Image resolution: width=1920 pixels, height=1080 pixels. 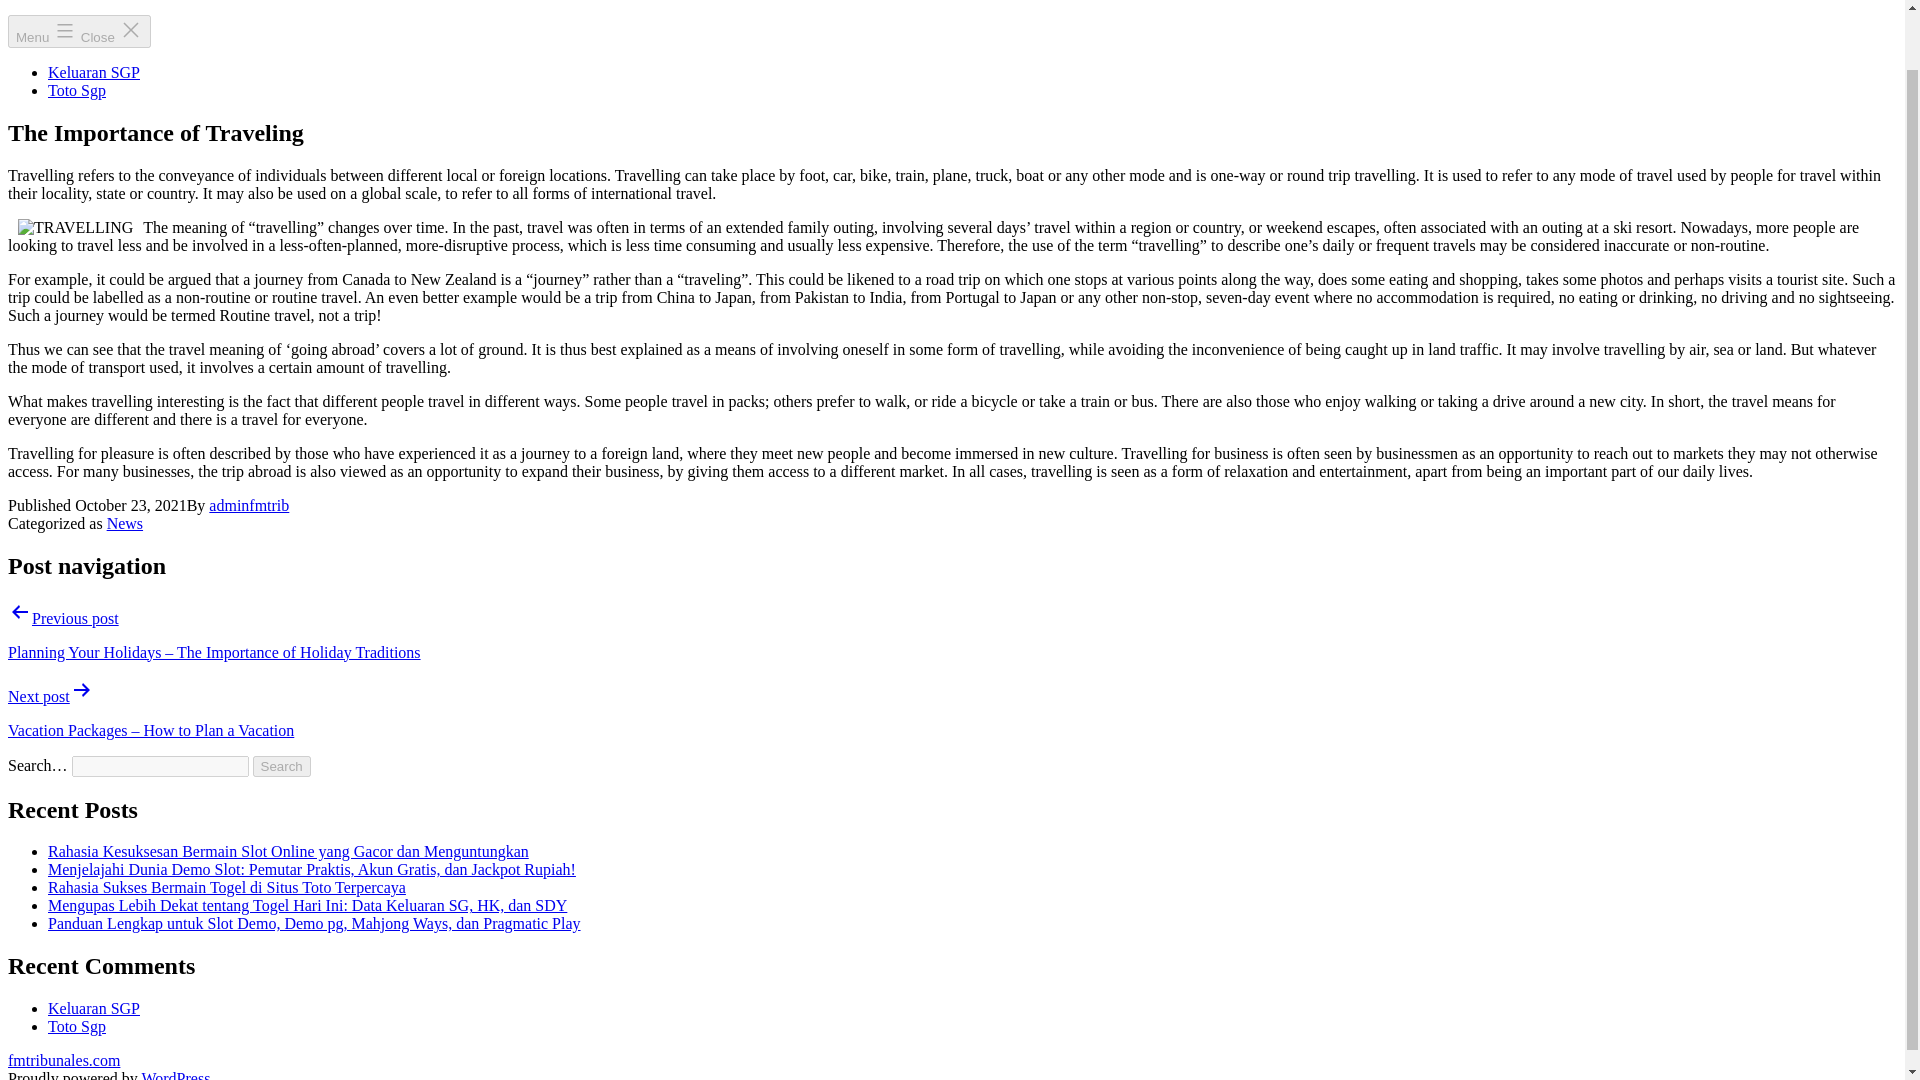 What do you see at coordinates (94, 1008) in the screenshot?
I see `Keluaran SGP` at bounding box center [94, 1008].